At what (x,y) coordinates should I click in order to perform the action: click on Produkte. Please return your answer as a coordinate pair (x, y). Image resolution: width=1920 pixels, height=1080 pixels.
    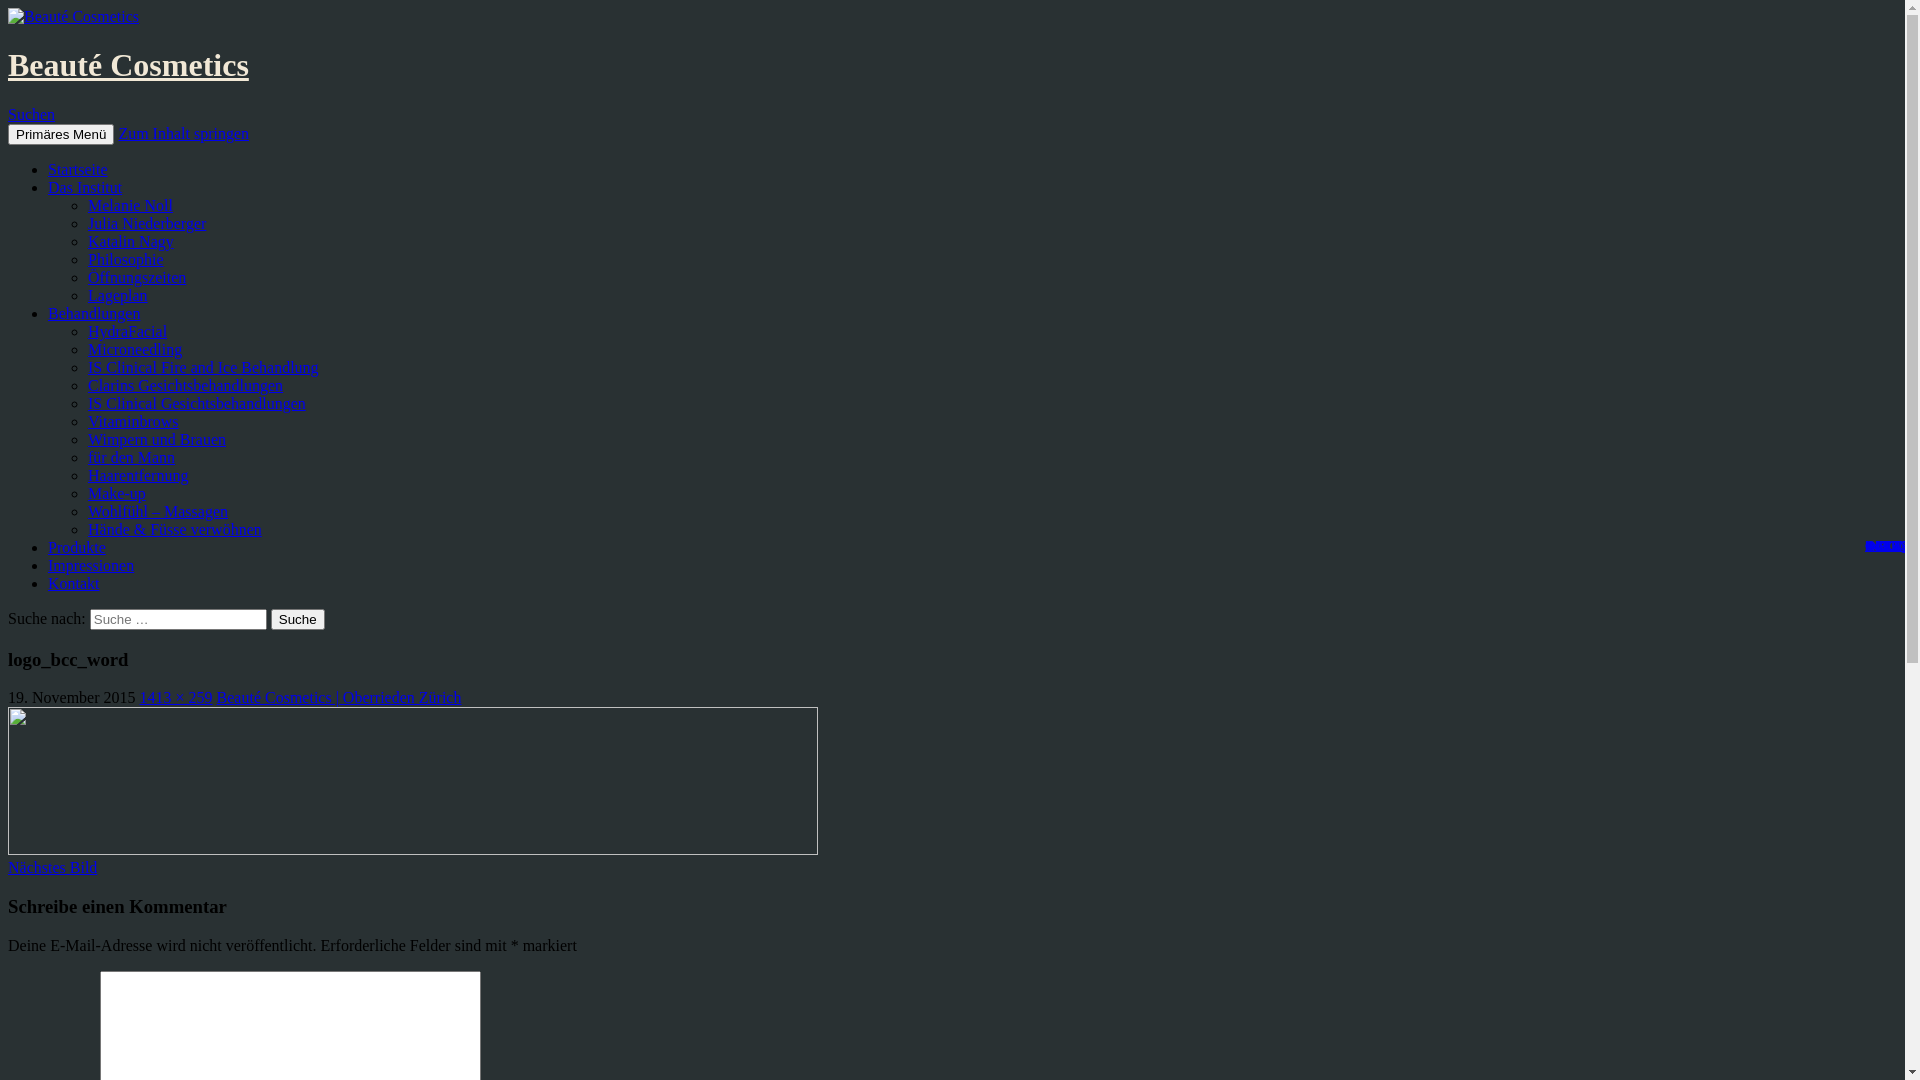
    Looking at the image, I should click on (77, 548).